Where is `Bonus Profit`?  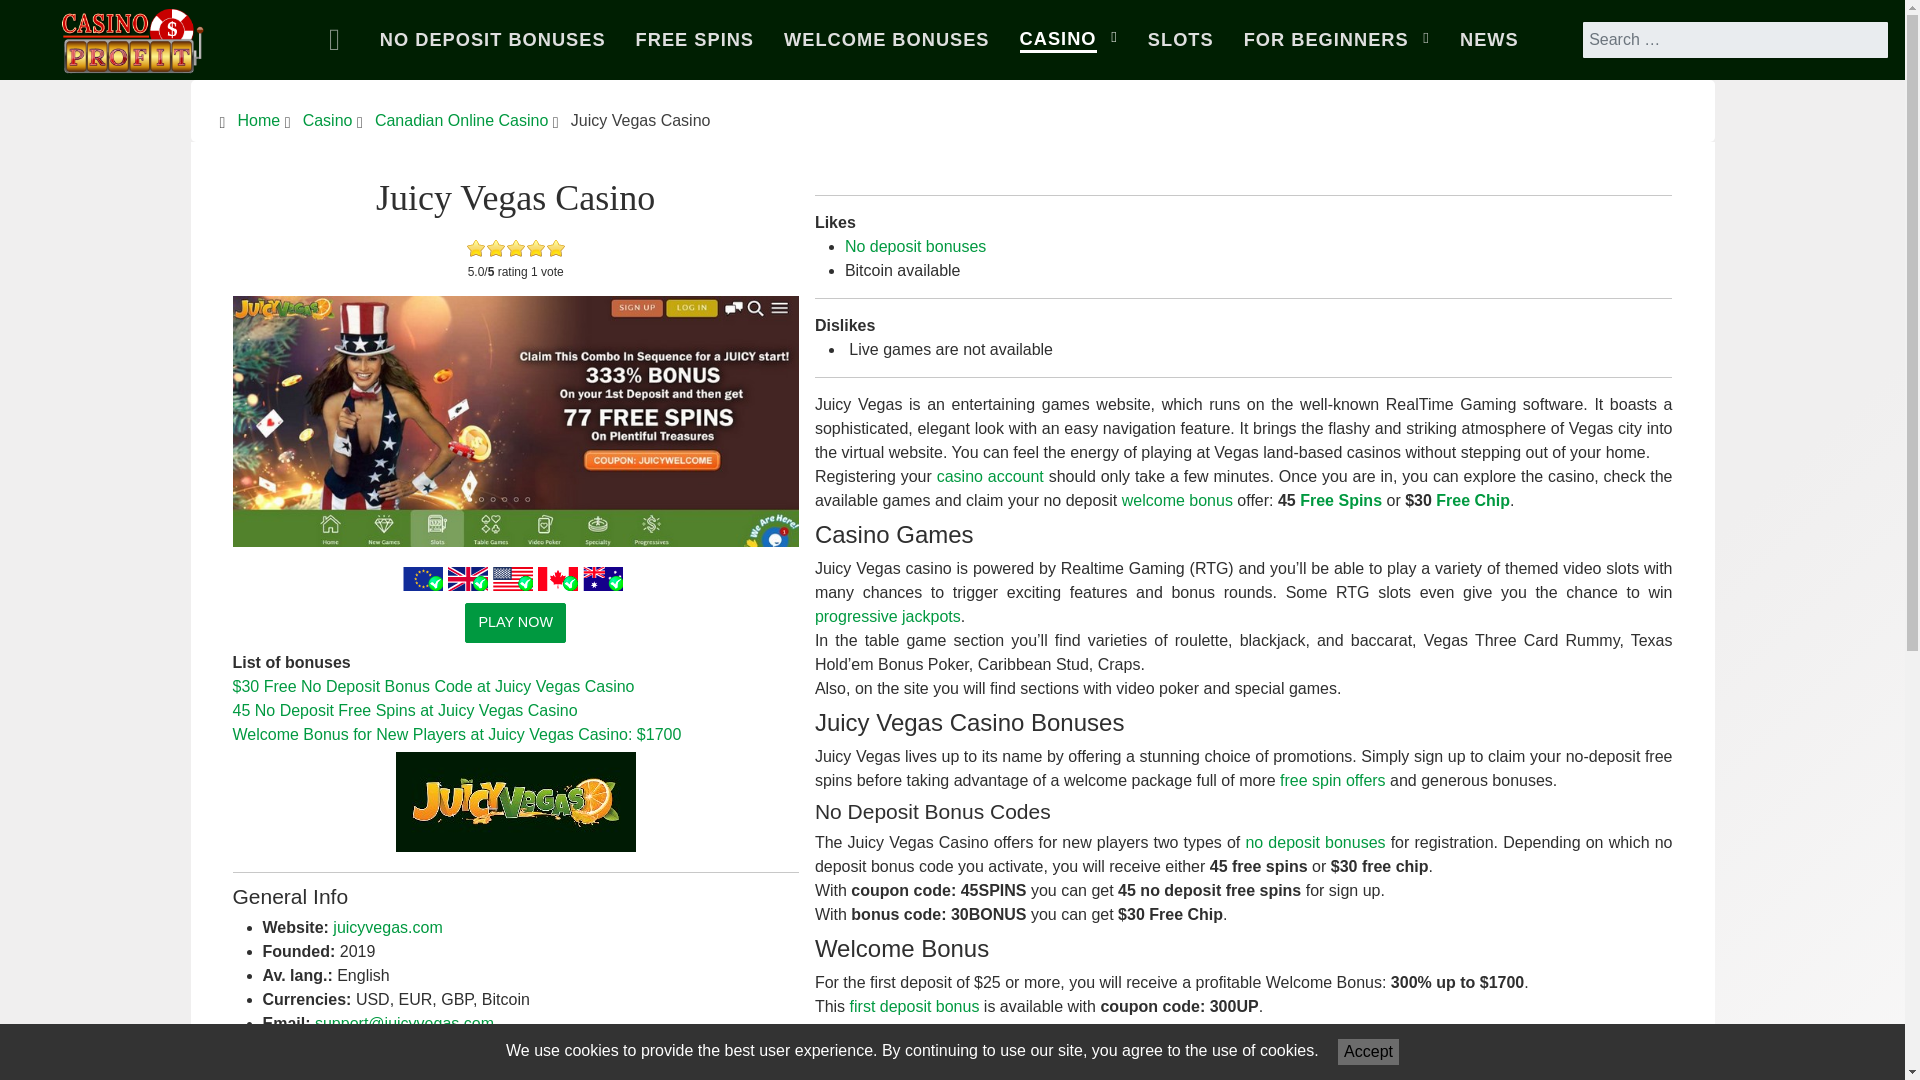 Bonus Profit is located at coordinates (133, 36).